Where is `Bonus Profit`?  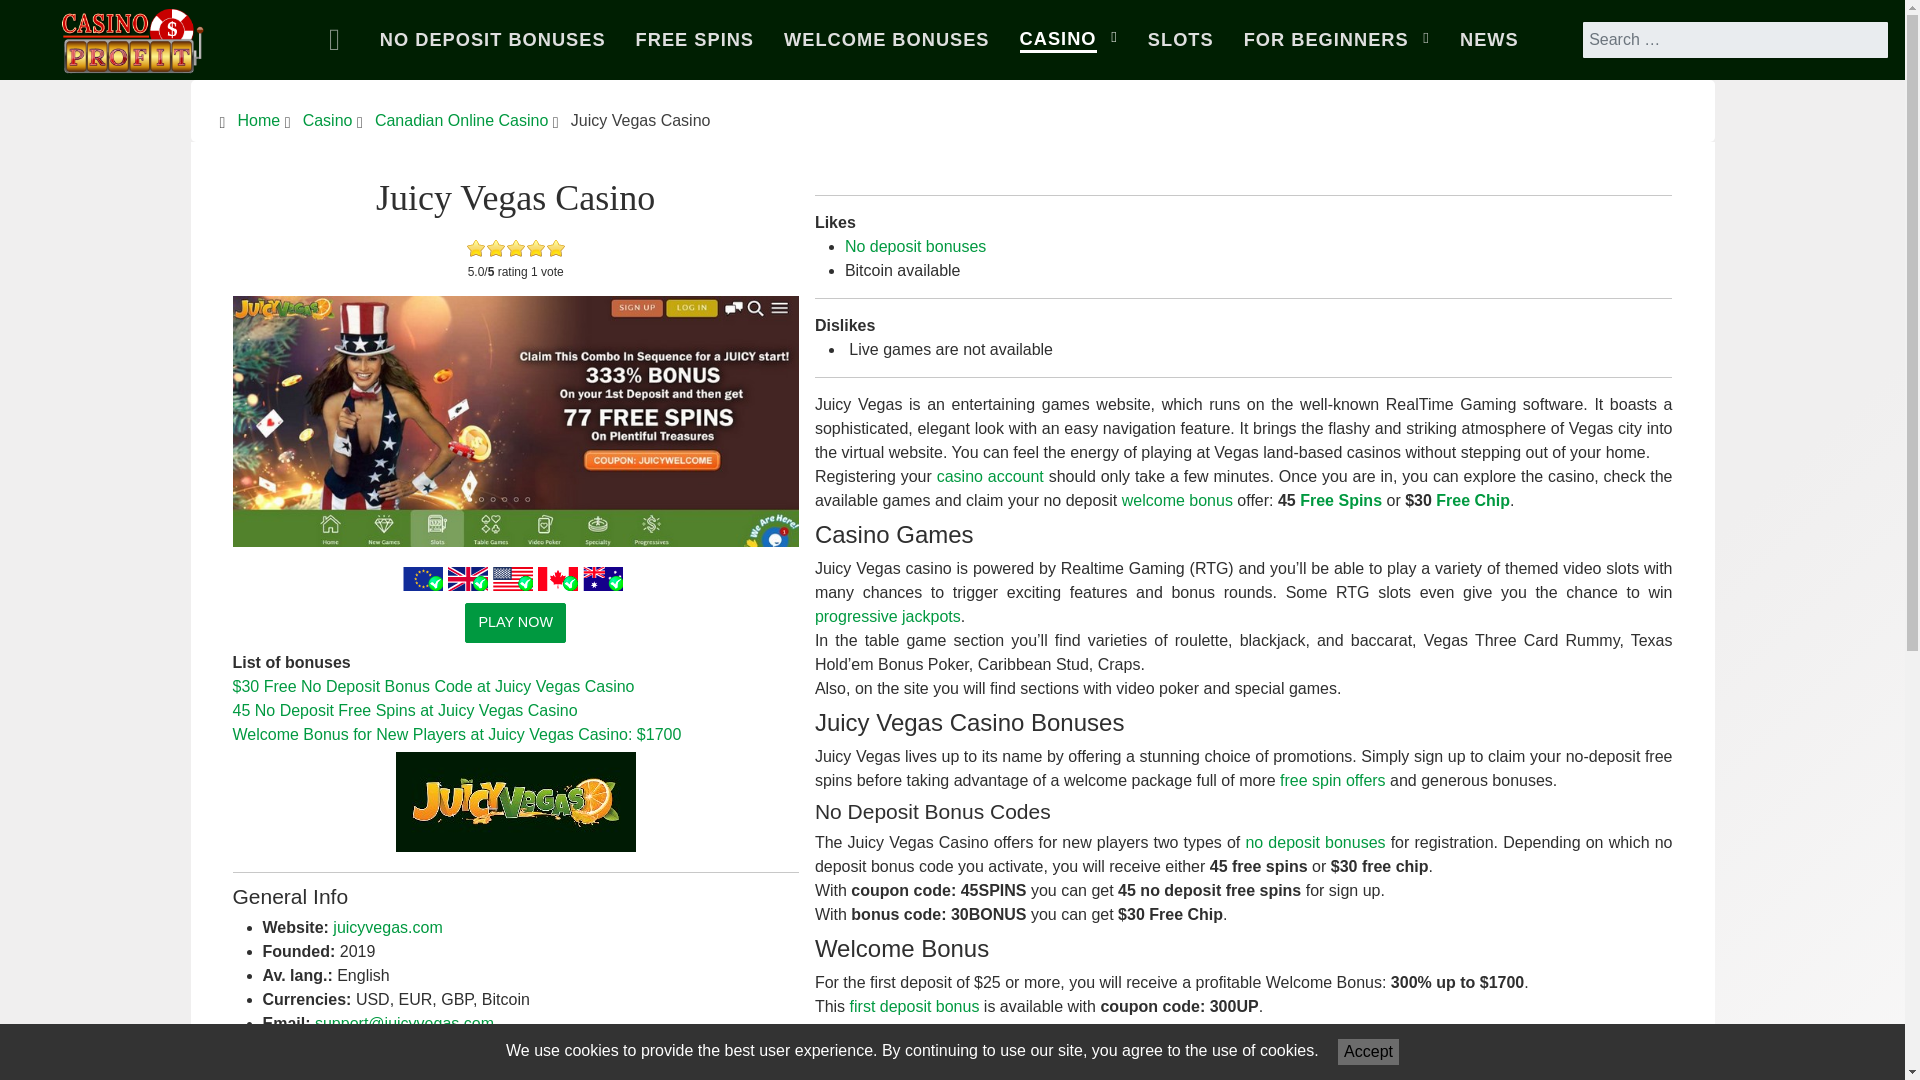 Bonus Profit is located at coordinates (133, 36).